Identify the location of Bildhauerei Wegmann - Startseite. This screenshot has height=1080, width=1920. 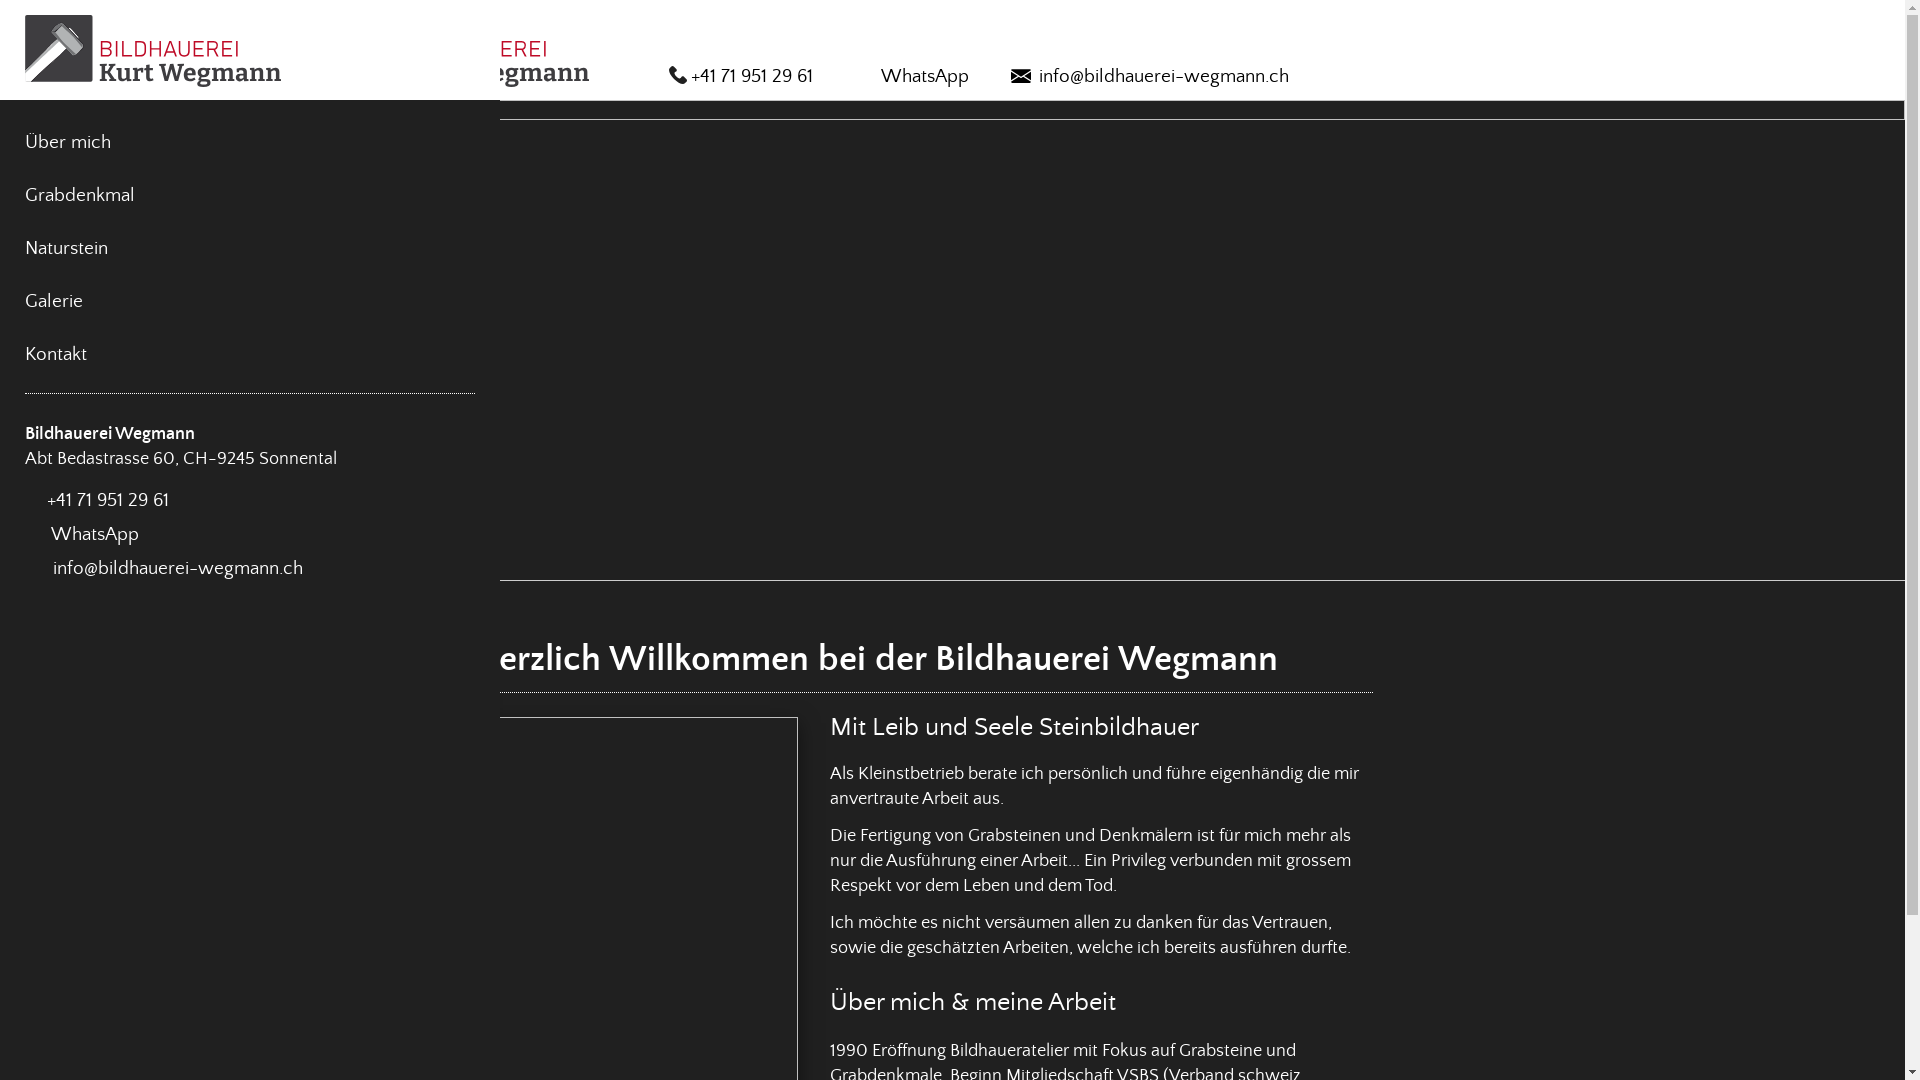
(460, 51).